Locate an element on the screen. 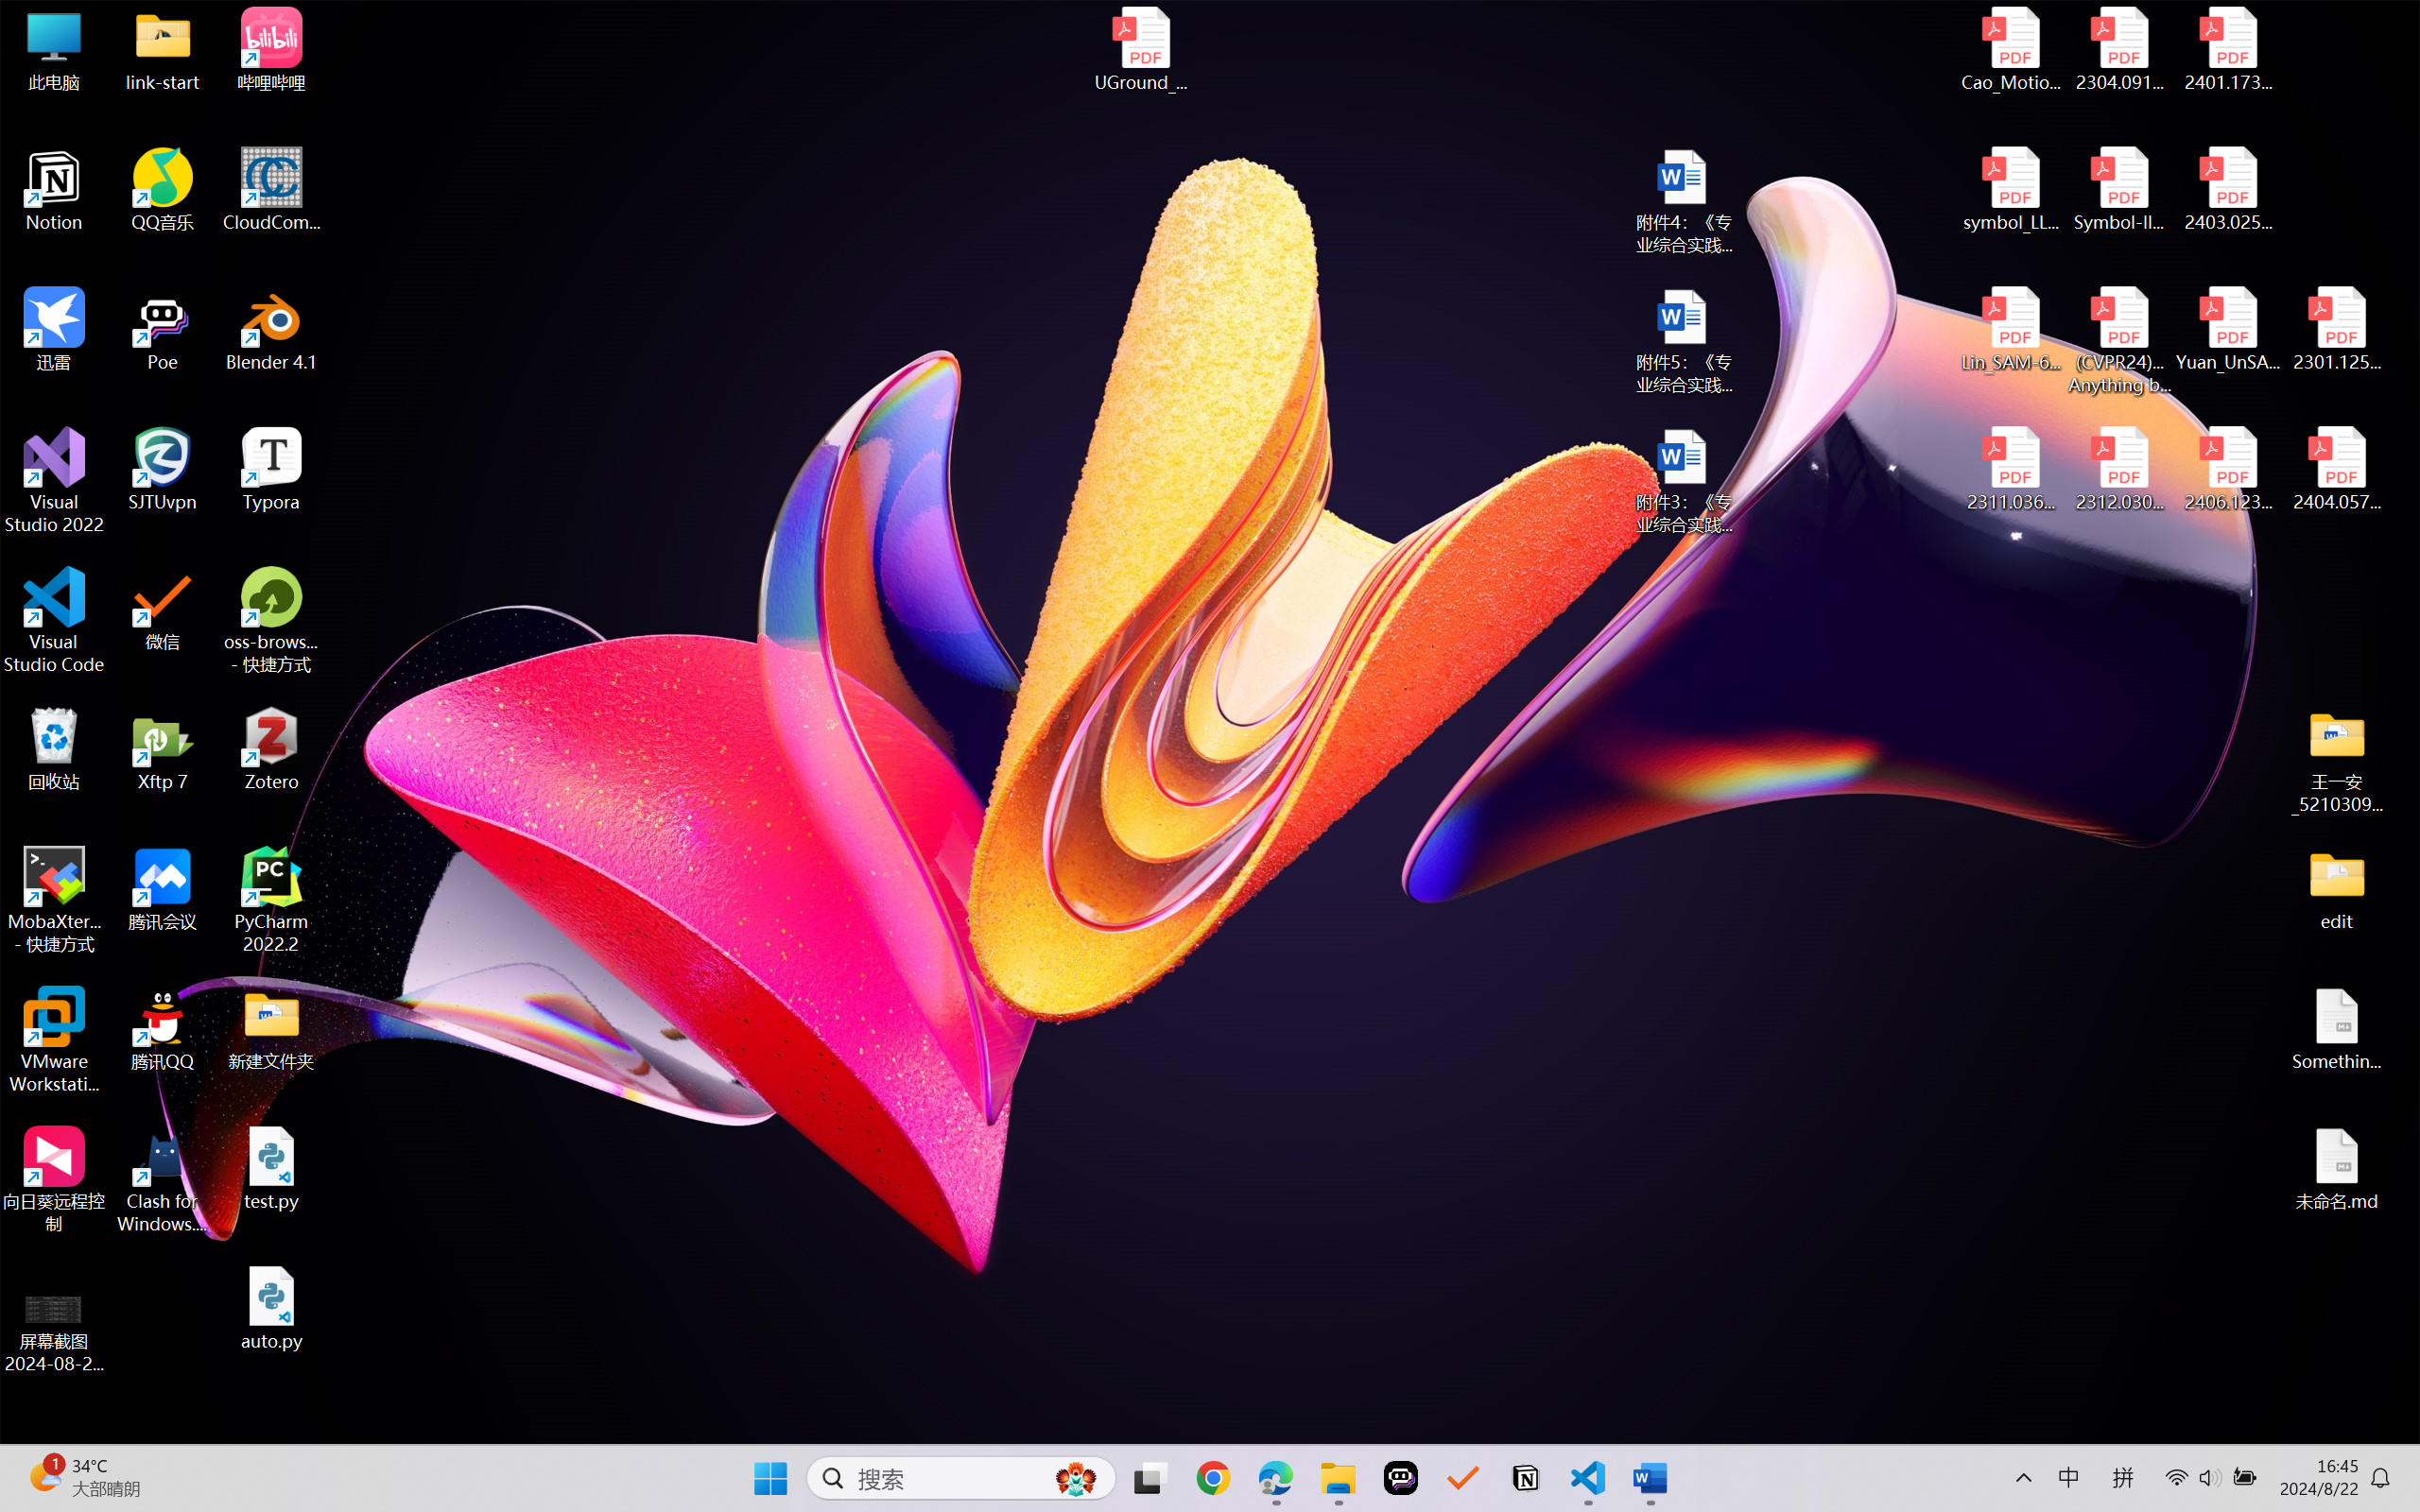 Image resolution: width=2420 pixels, height=1512 pixels. Google Chrome is located at coordinates (1213, 1478).